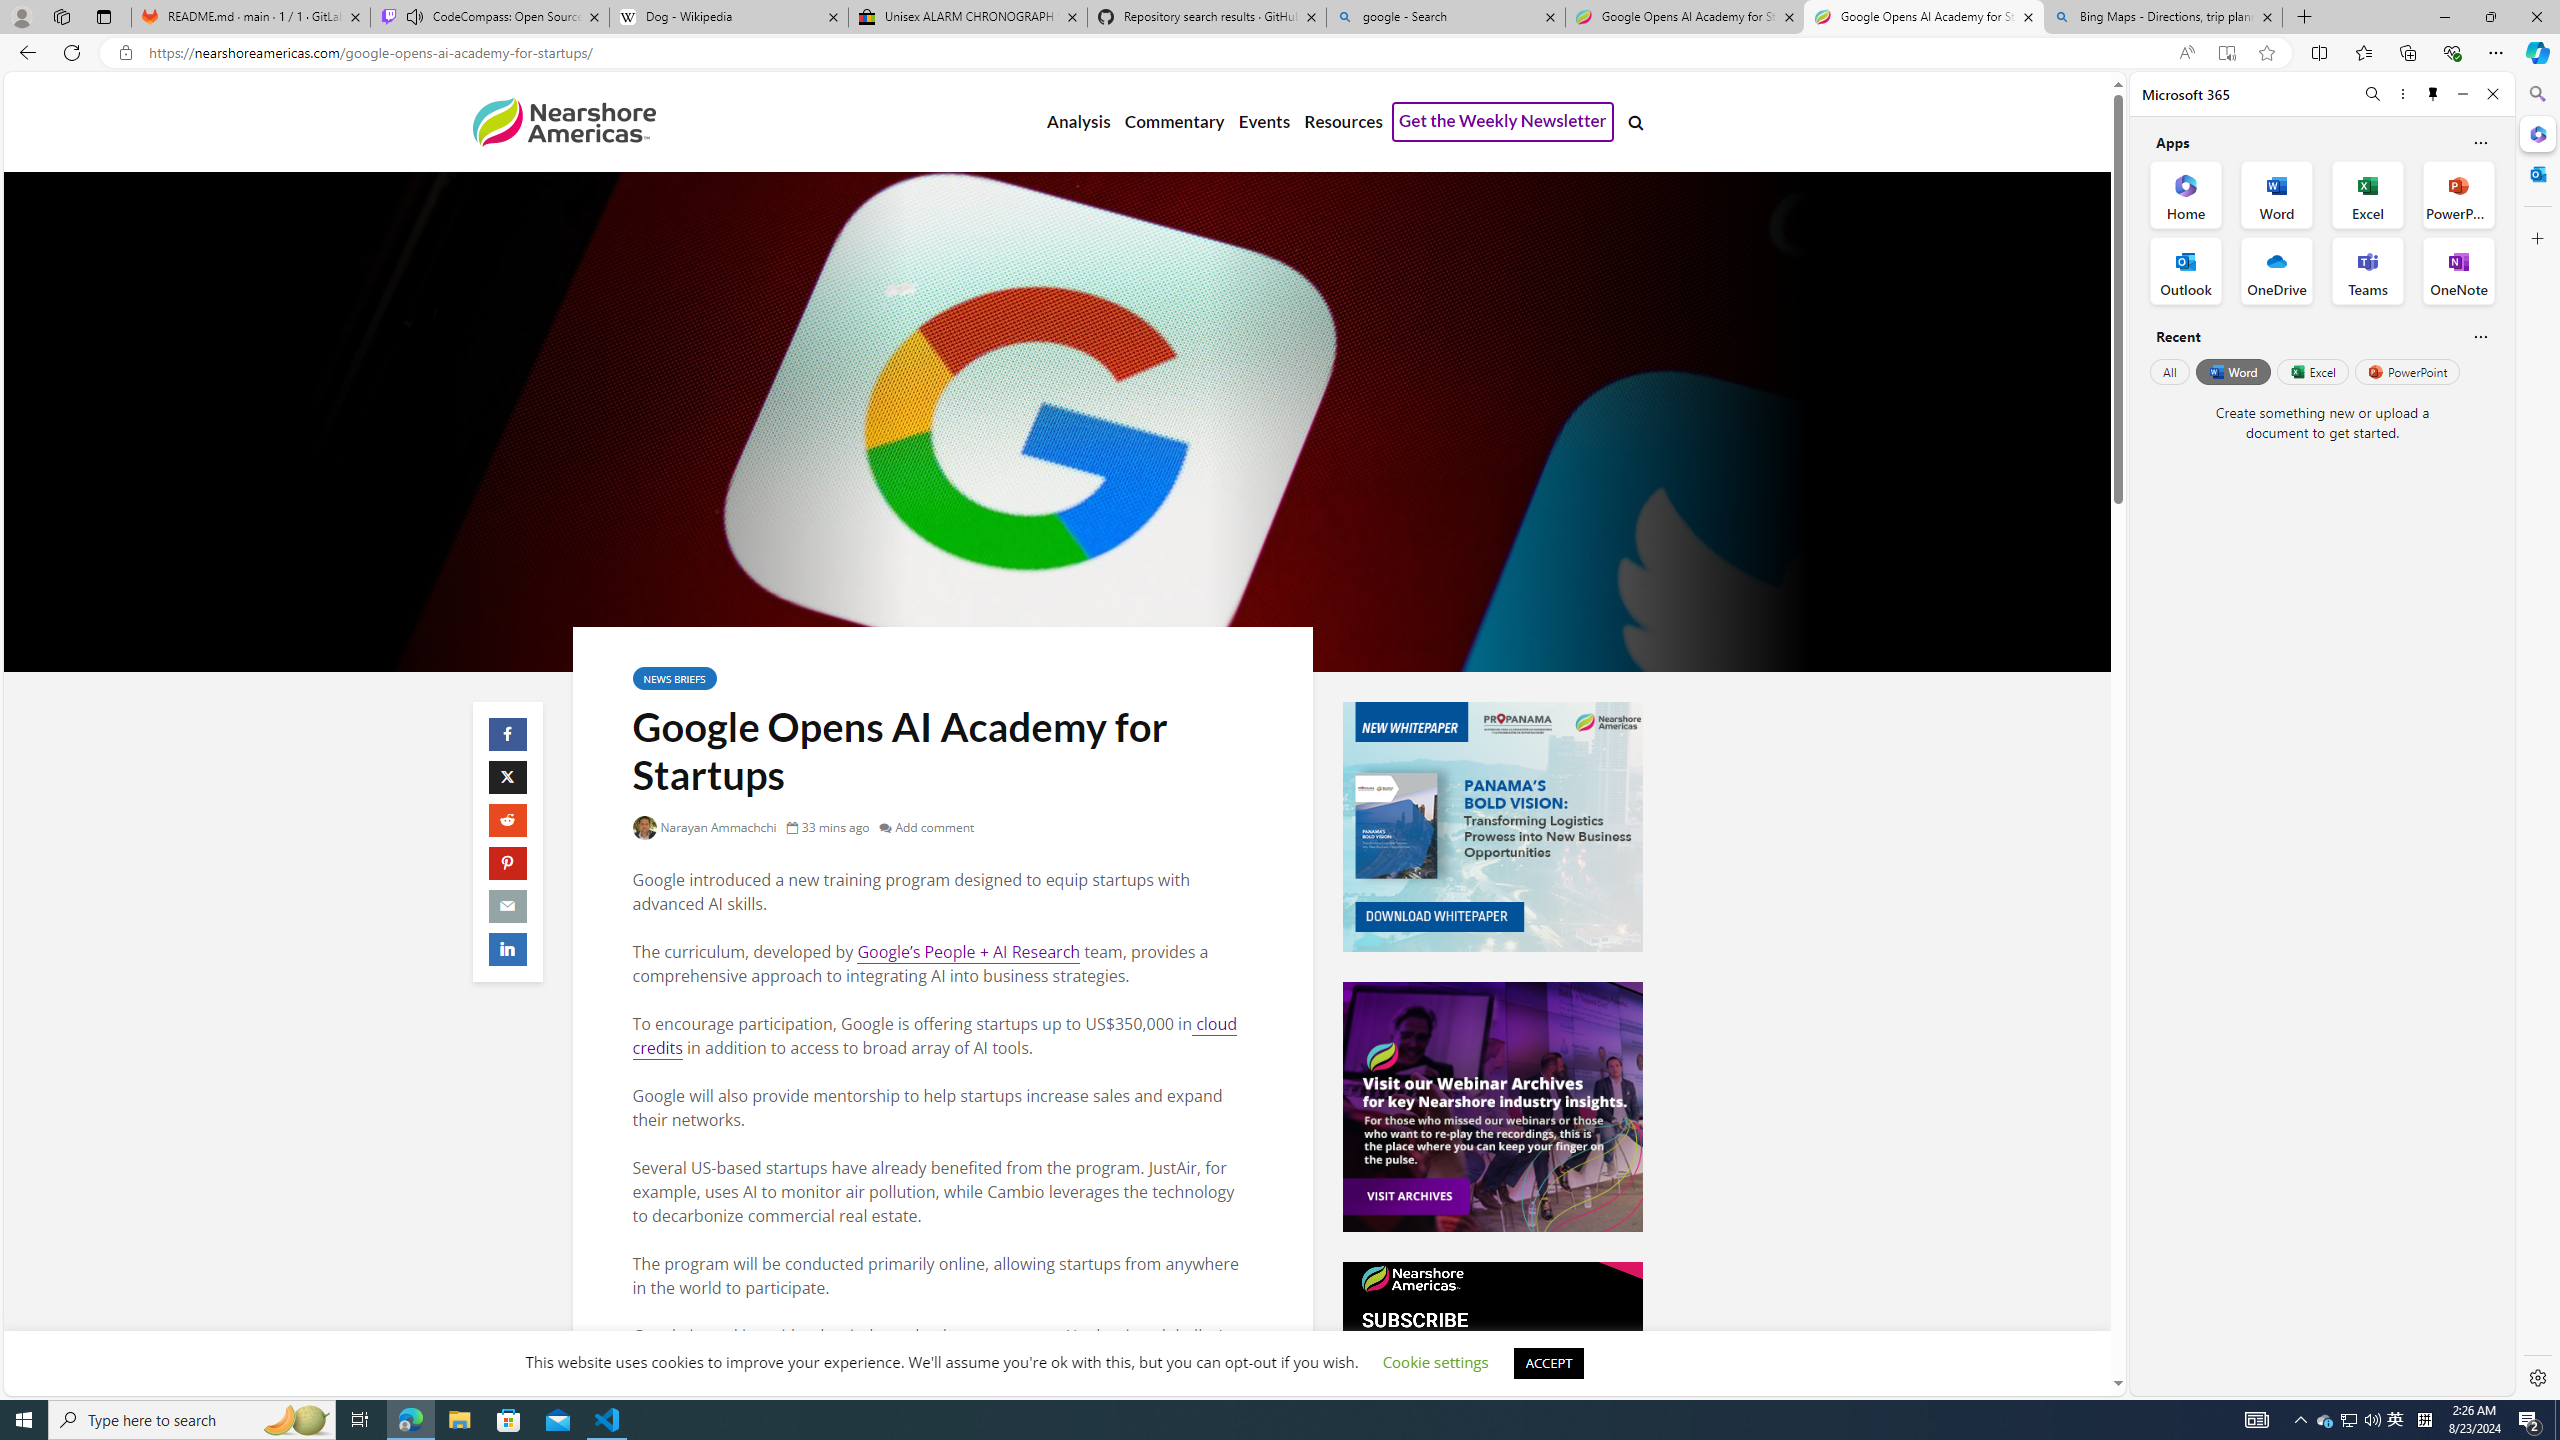 This screenshot has height=1440, width=2560. What do you see at coordinates (674, 678) in the screenshot?
I see `NEWS BRIEFS` at bounding box center [674, 678].